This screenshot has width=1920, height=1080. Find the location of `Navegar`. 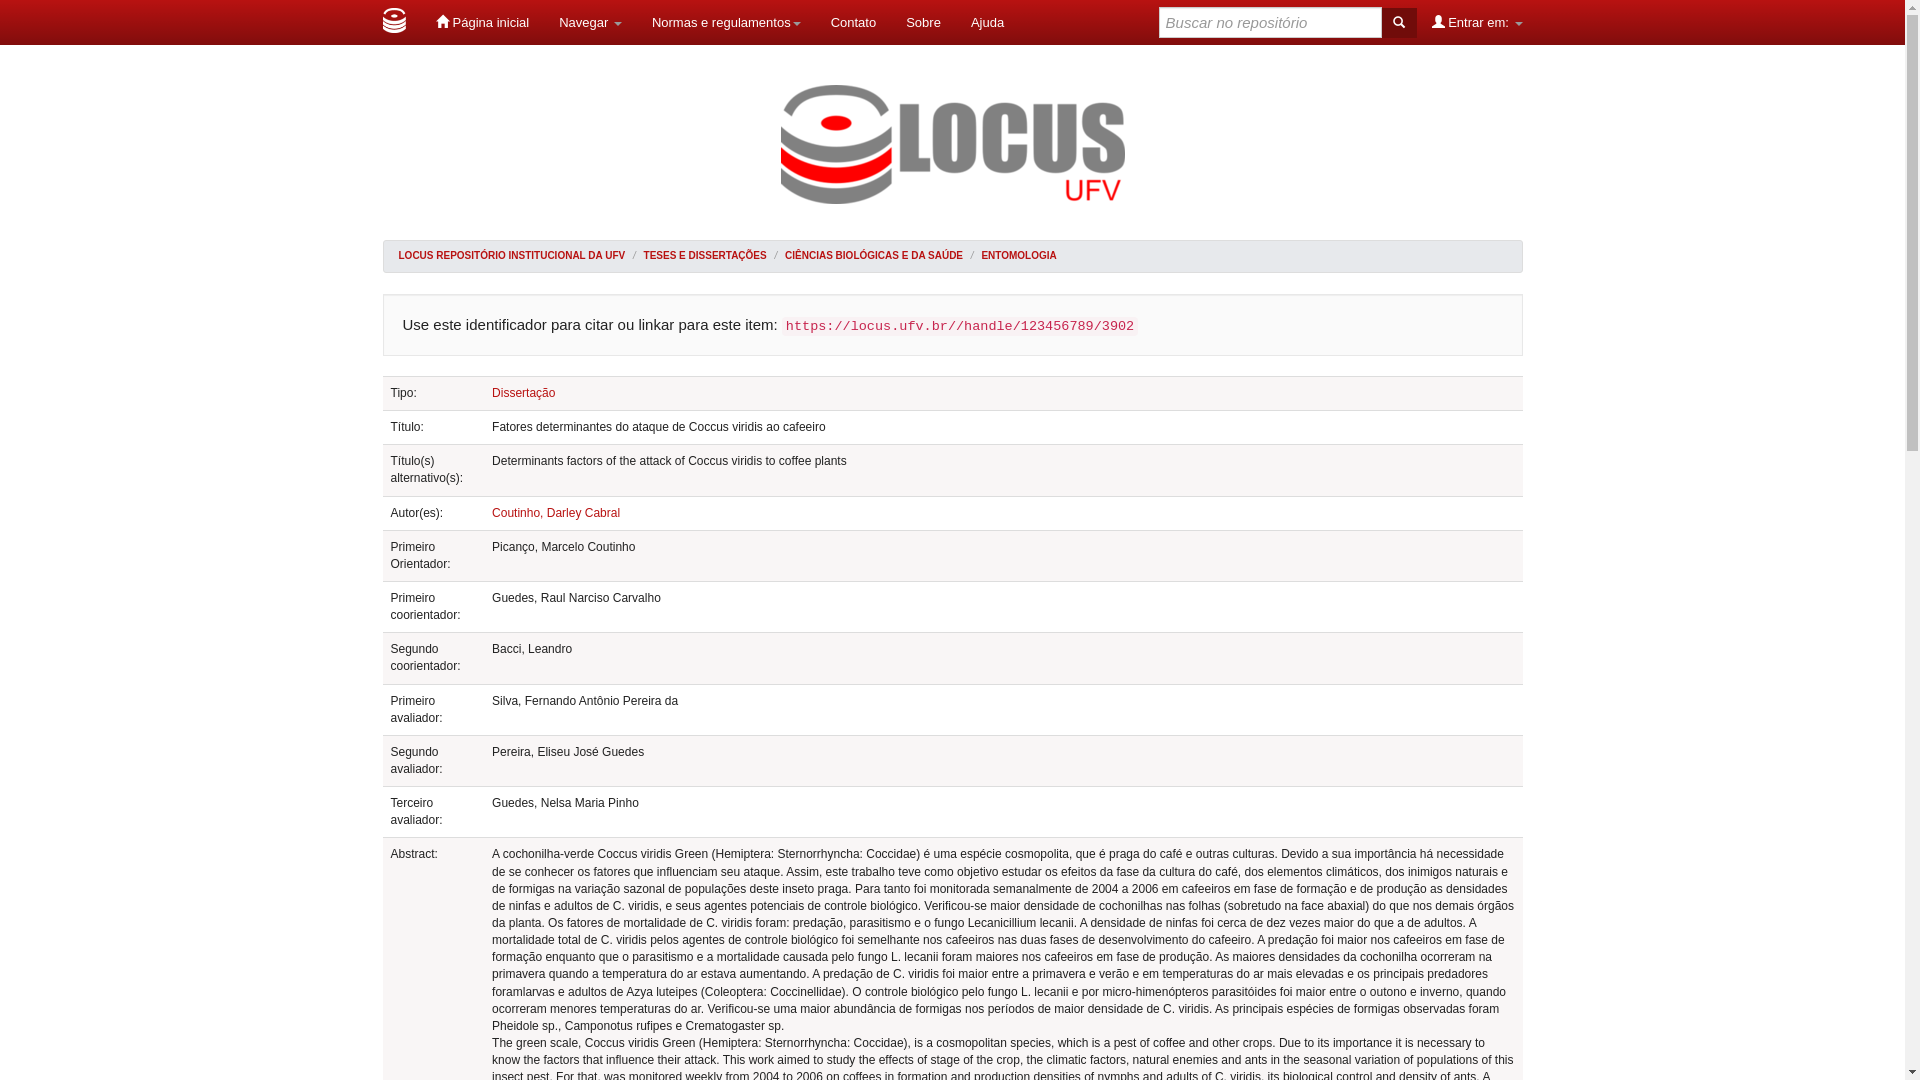

Navegar is located at coordinates (590, 22).